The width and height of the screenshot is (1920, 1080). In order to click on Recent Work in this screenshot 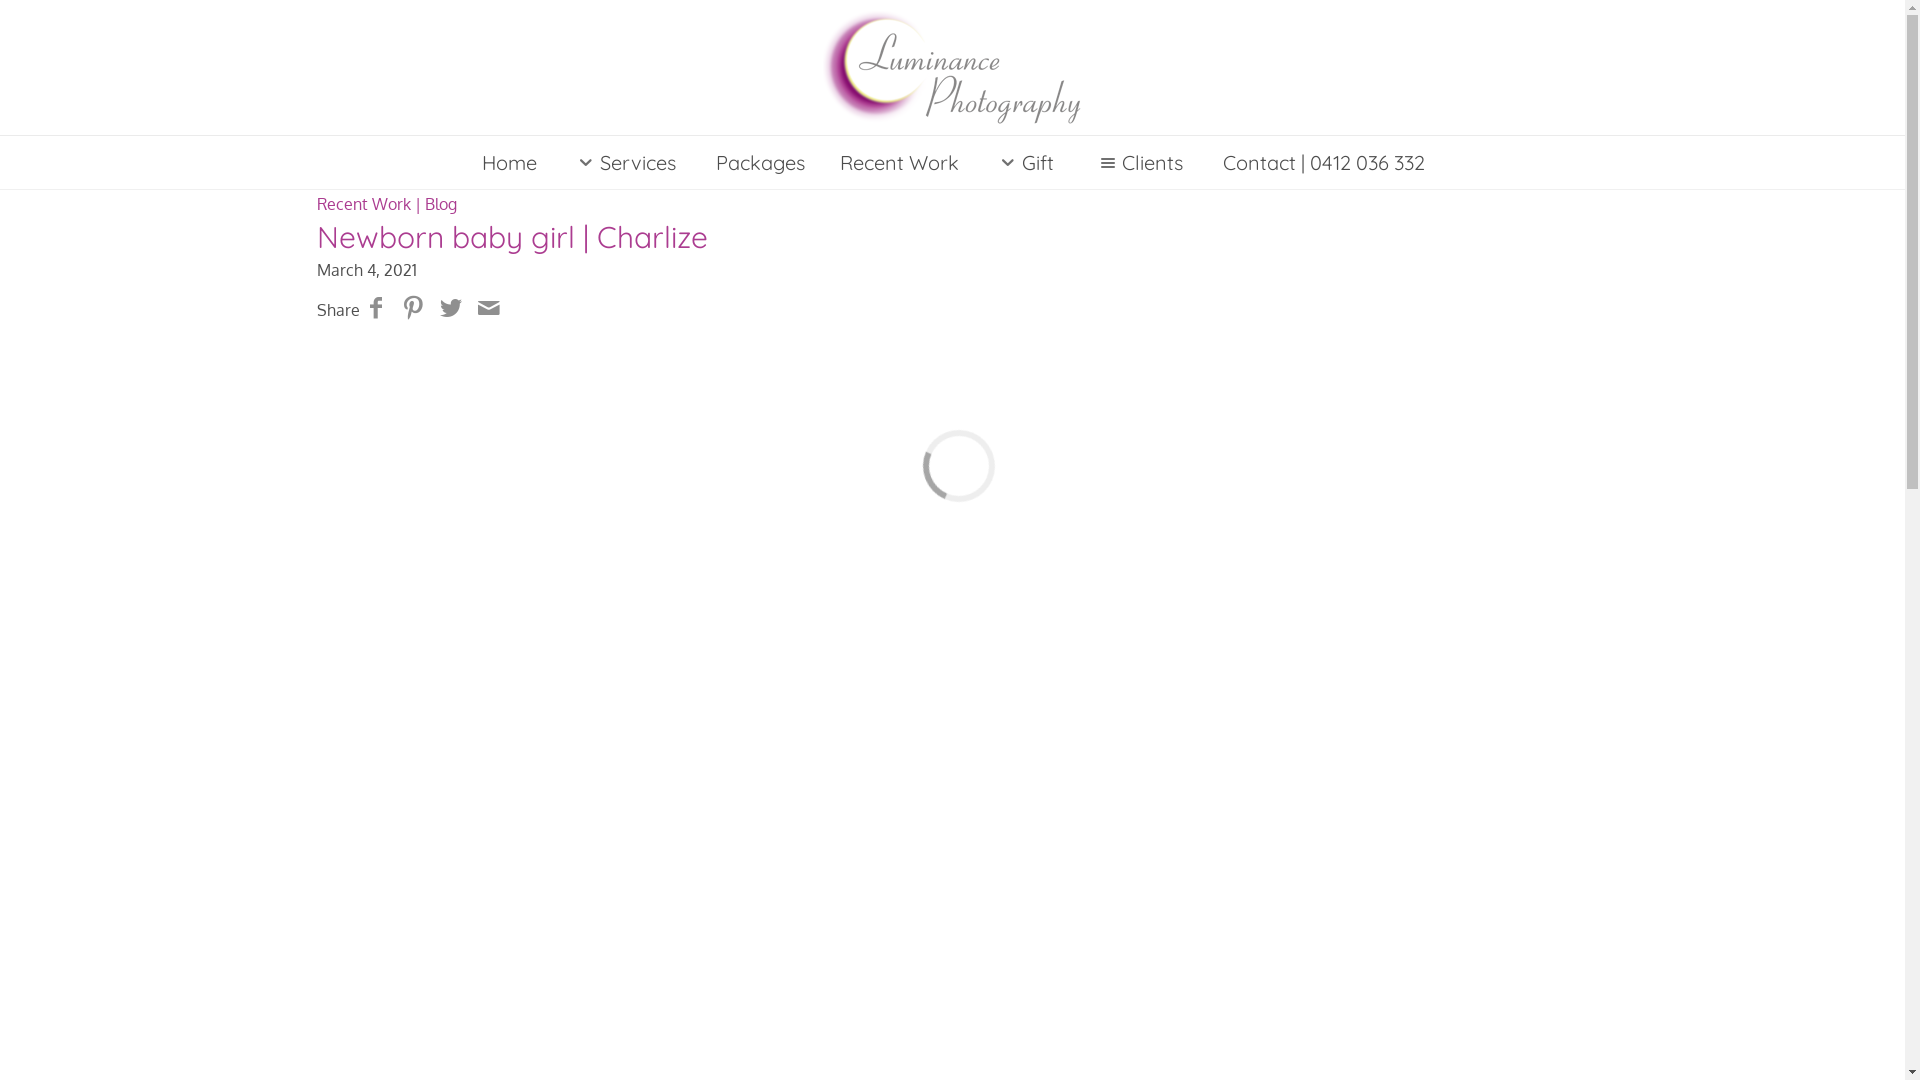, I will do `click(899, 162)`.